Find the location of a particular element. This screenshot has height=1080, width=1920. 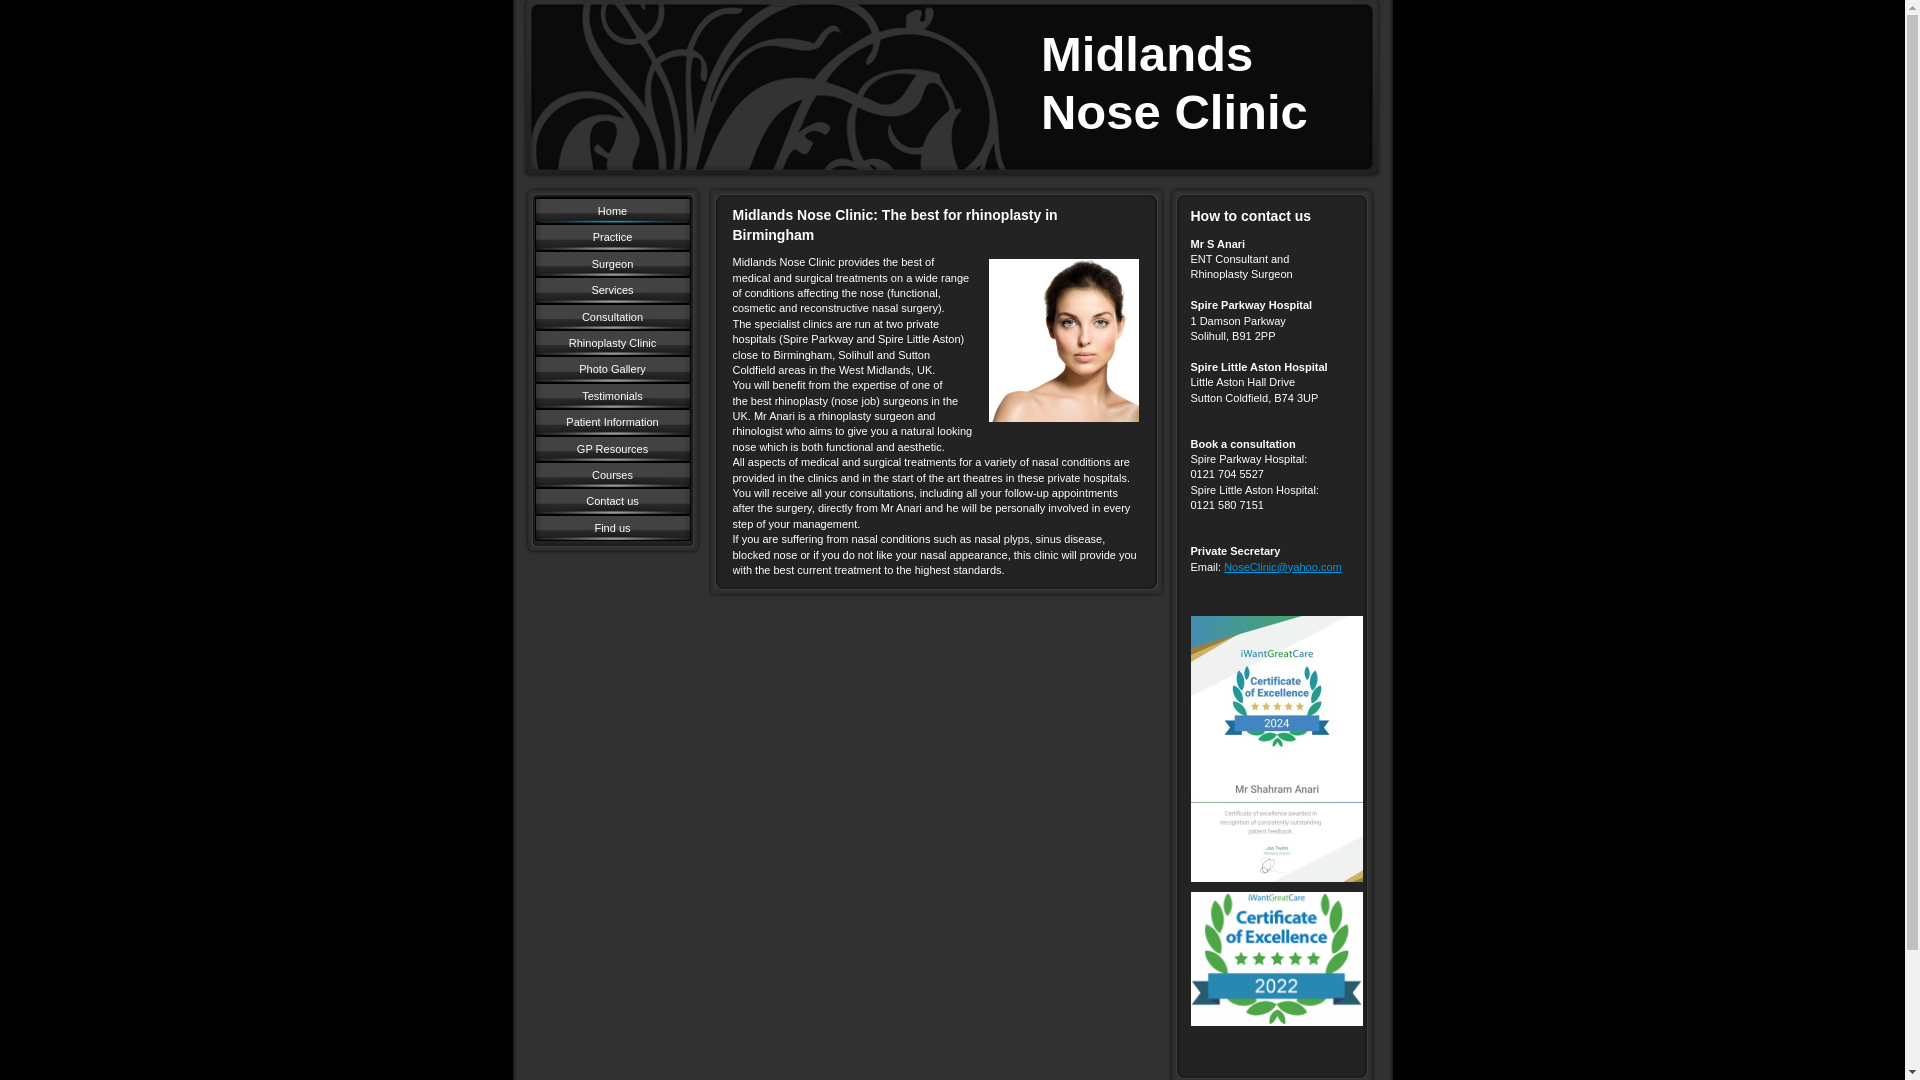

Photo Gallery is located at coordinates (611, 369).